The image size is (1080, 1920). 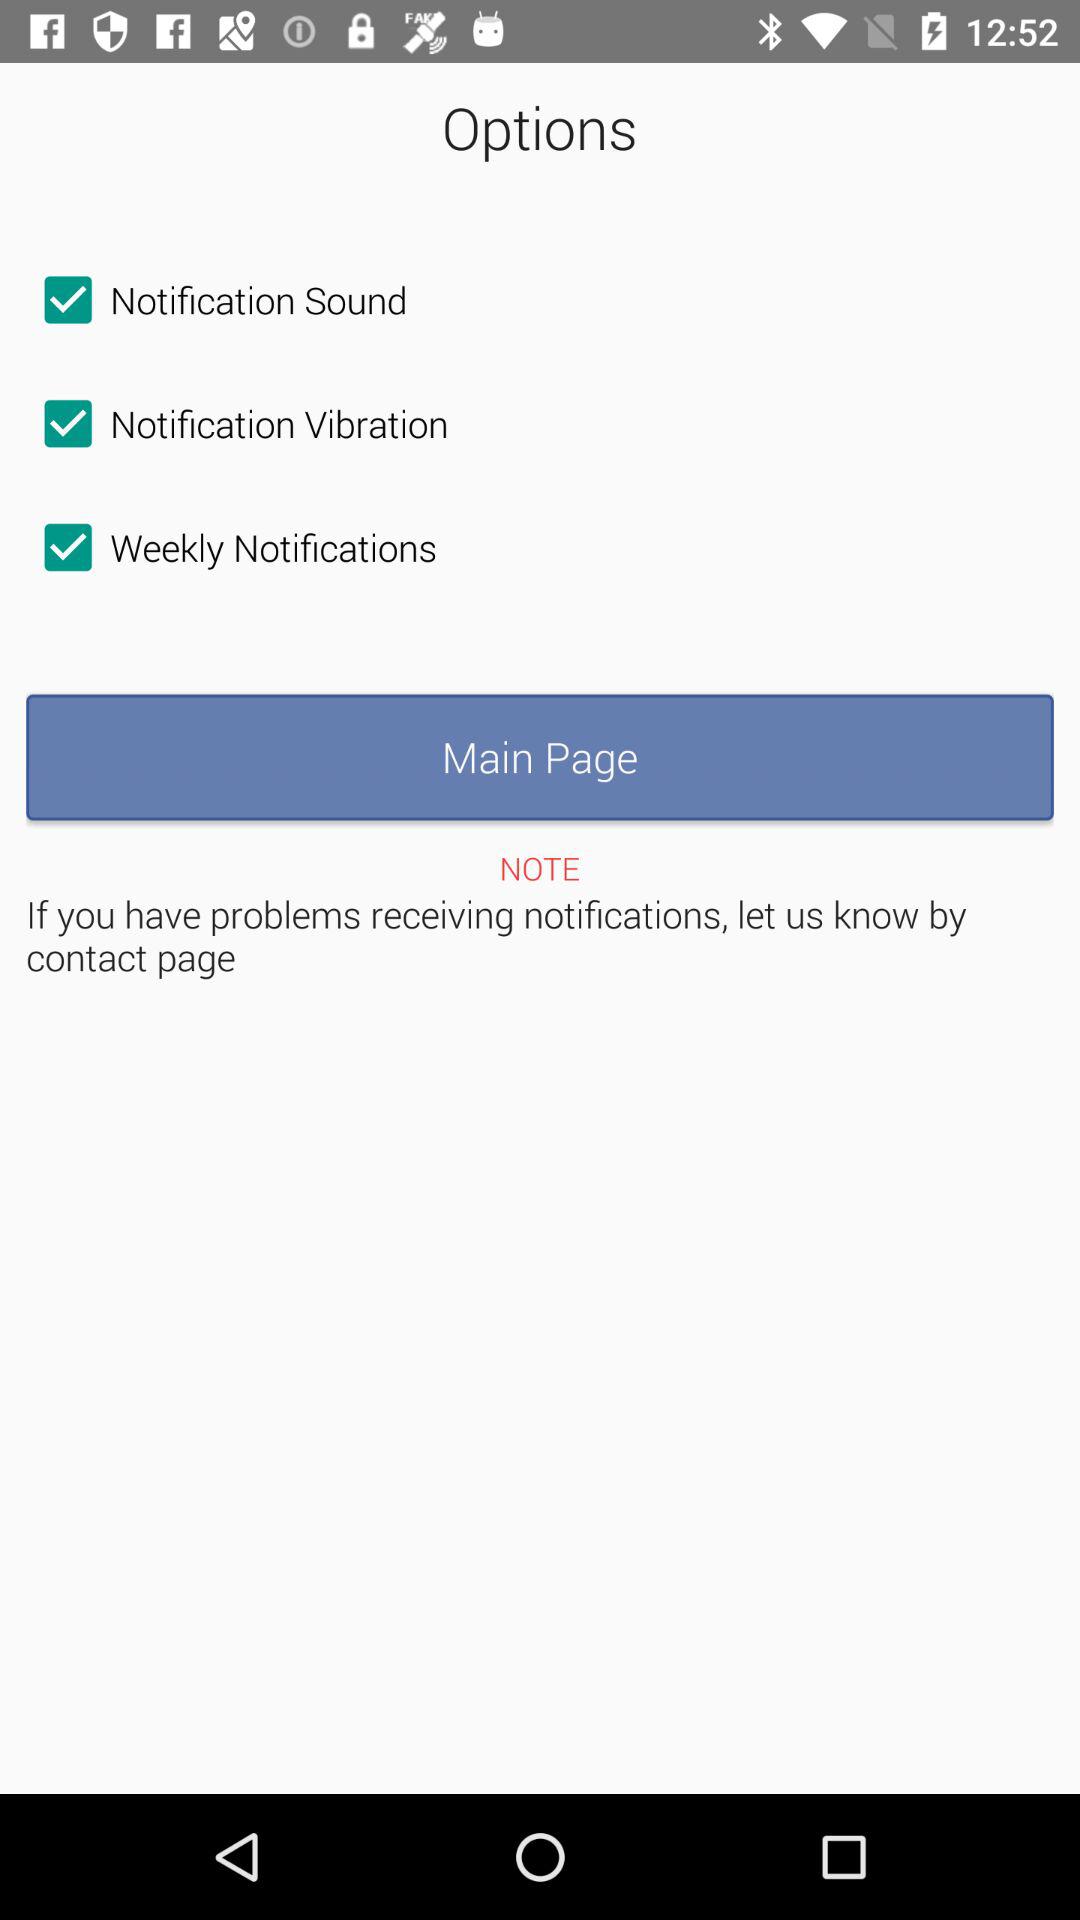 What do you see at coordinates (216, 300) in the screenshot?
I see `flip to notification sound` at bounding box center [216, 300].